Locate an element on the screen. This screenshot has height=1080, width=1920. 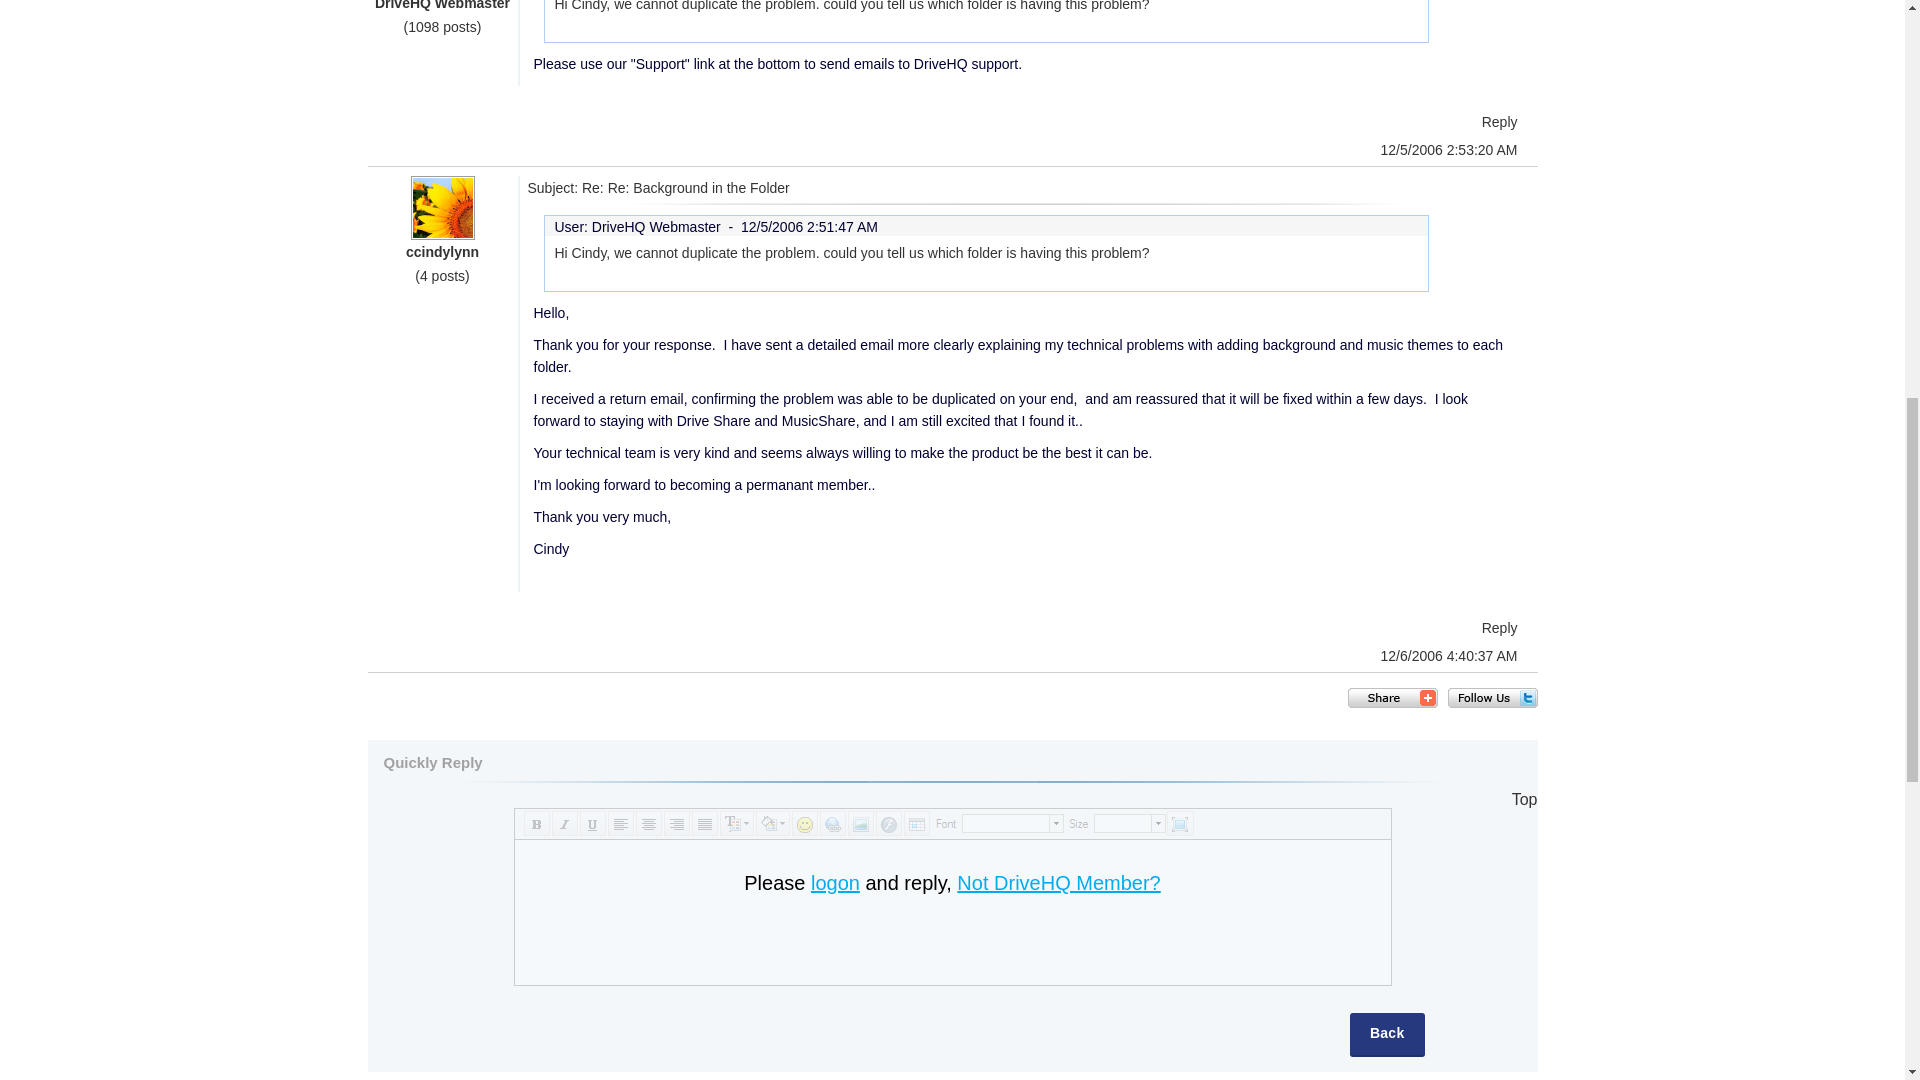
Back is located at coordinates (1386, 1035).